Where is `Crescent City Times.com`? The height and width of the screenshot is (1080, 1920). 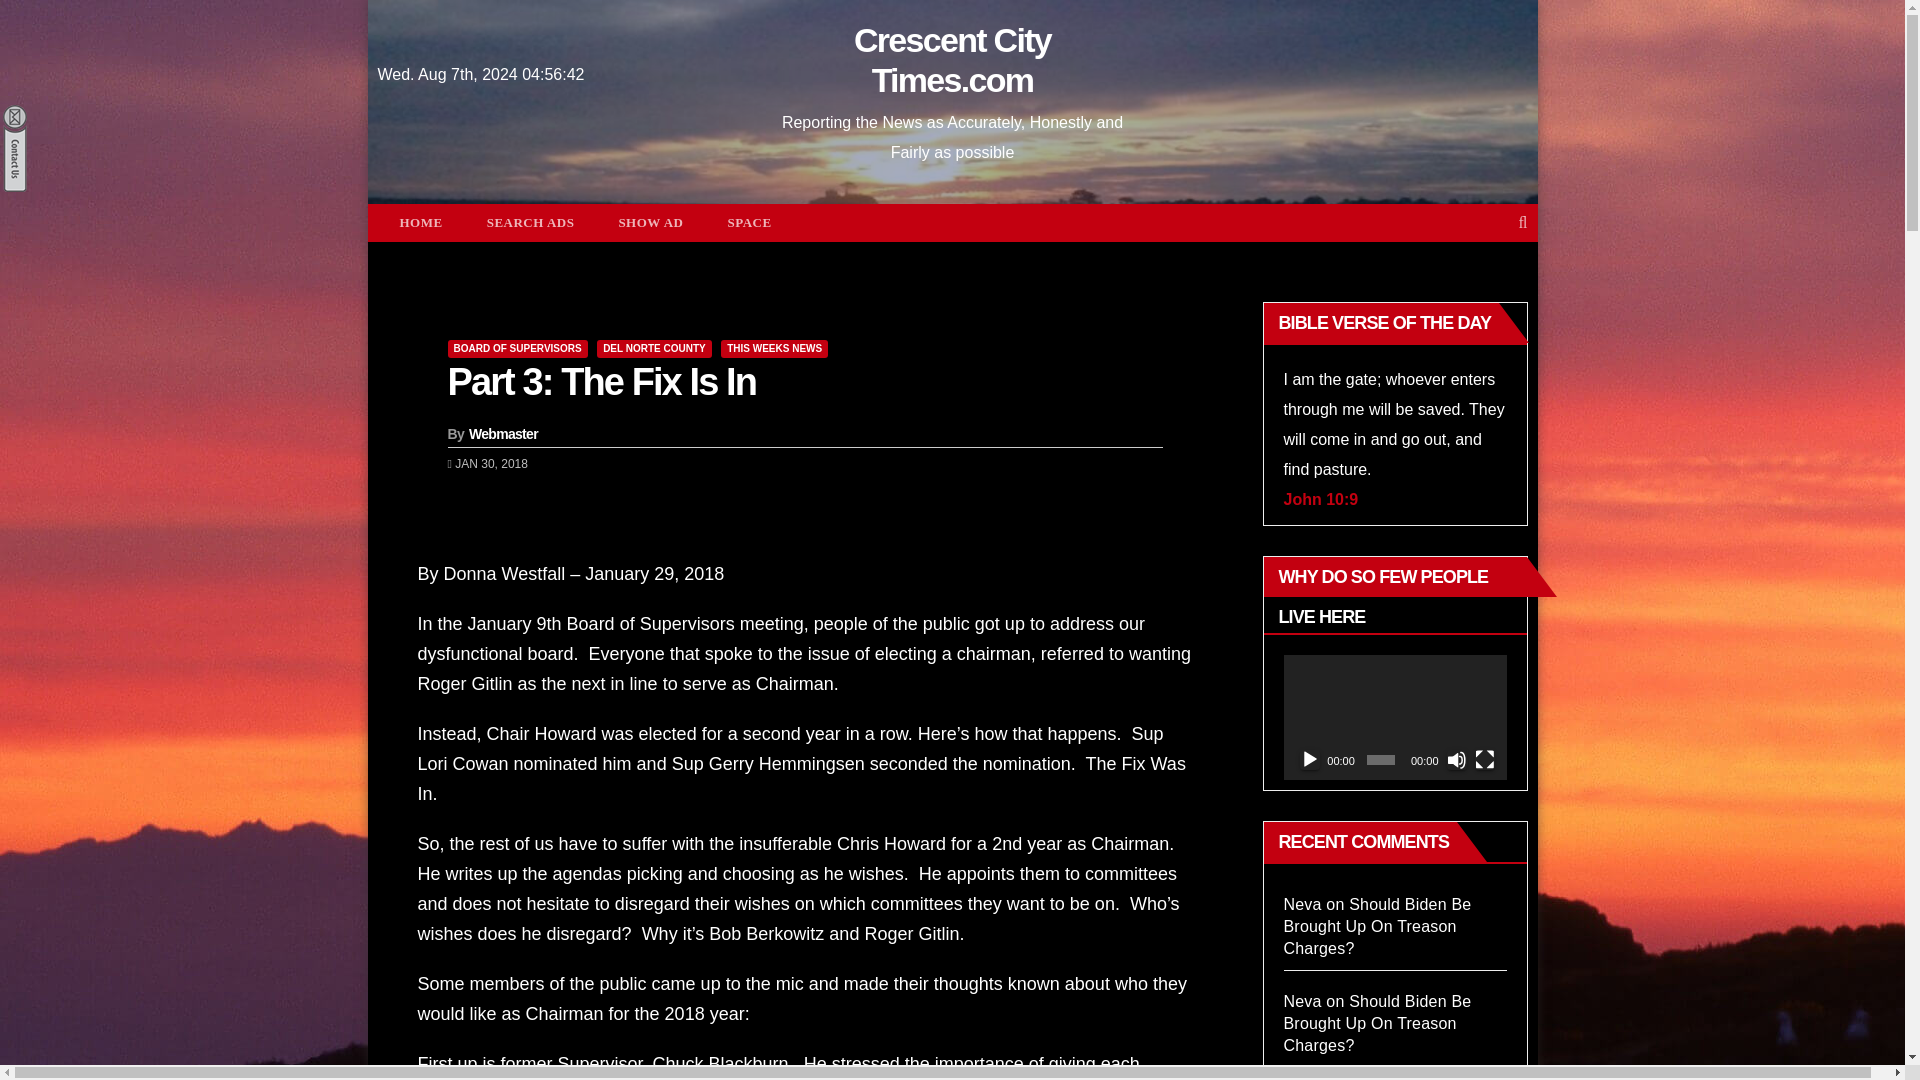 Crescent City Times.com is located at coordinates (952, 60).